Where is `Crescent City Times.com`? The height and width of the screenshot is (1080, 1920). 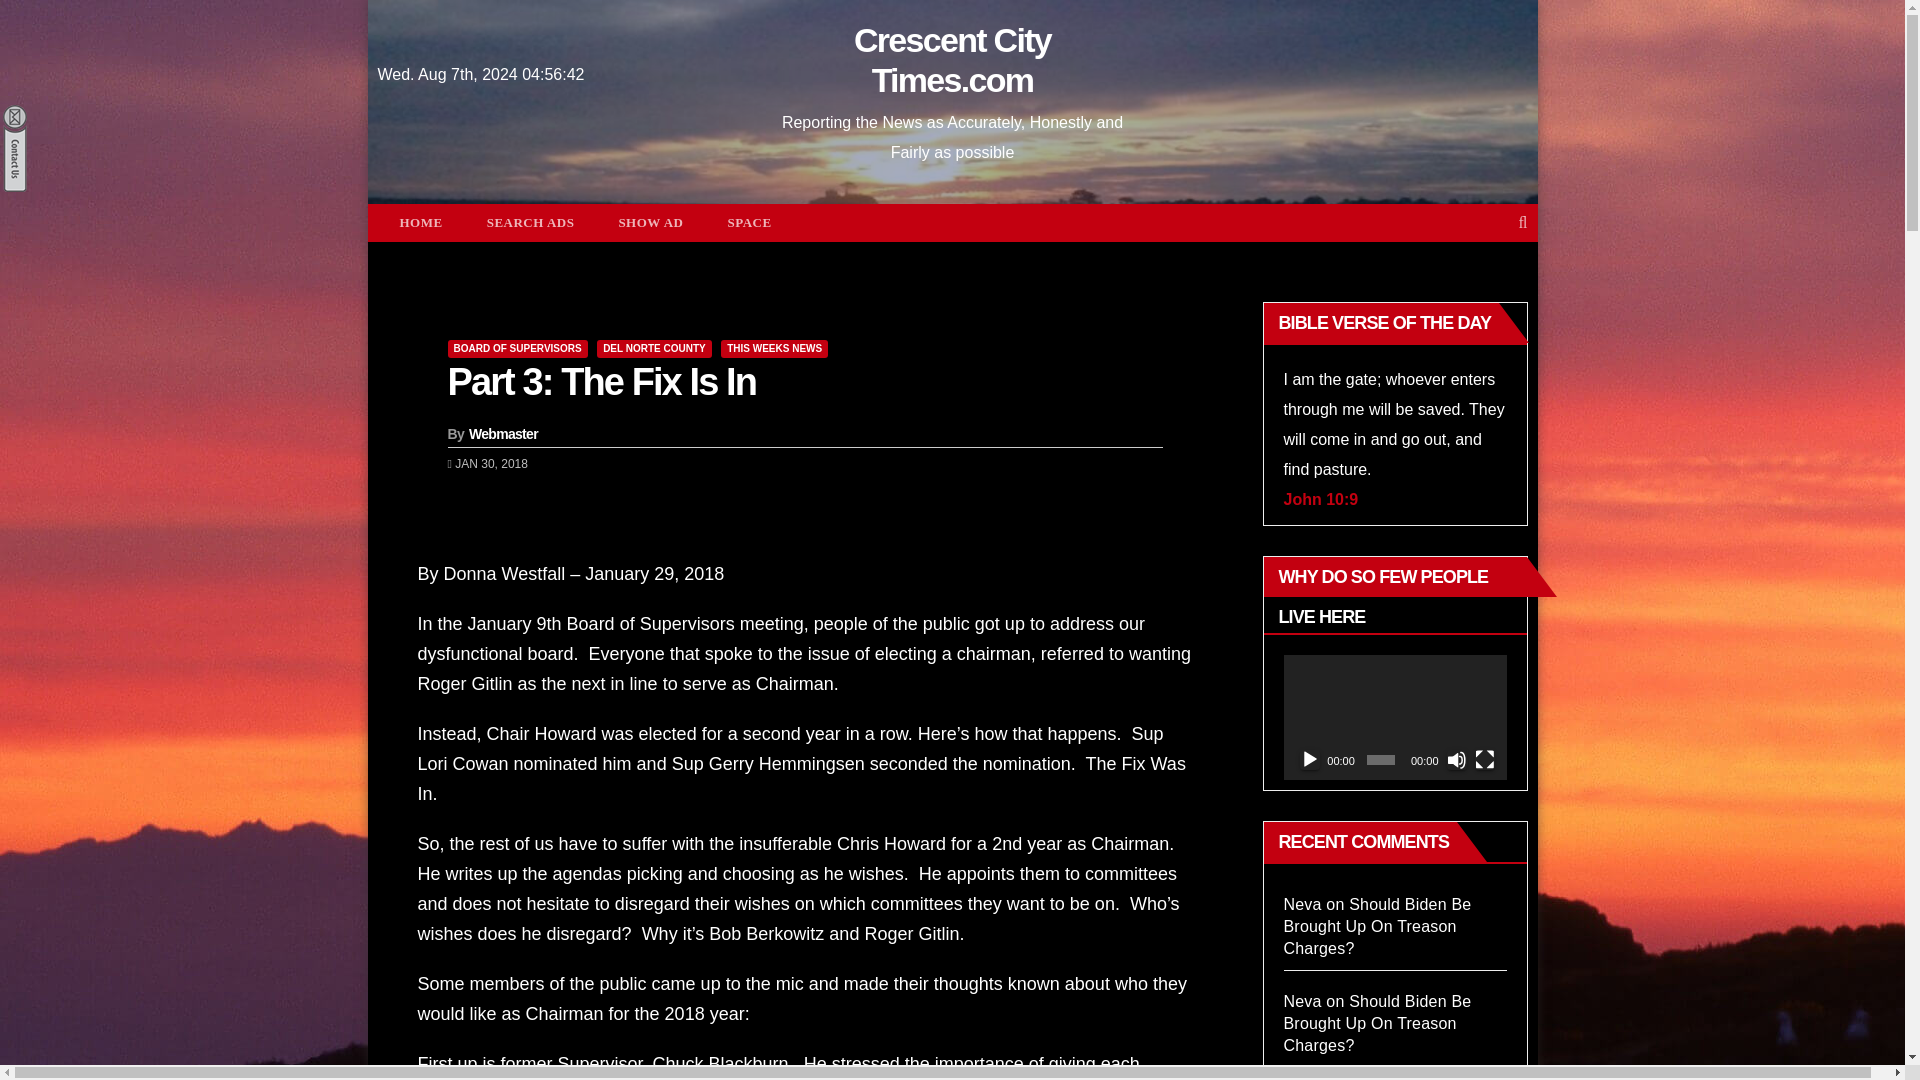 Crescent City Times.com is located at coordinates (952, 60).